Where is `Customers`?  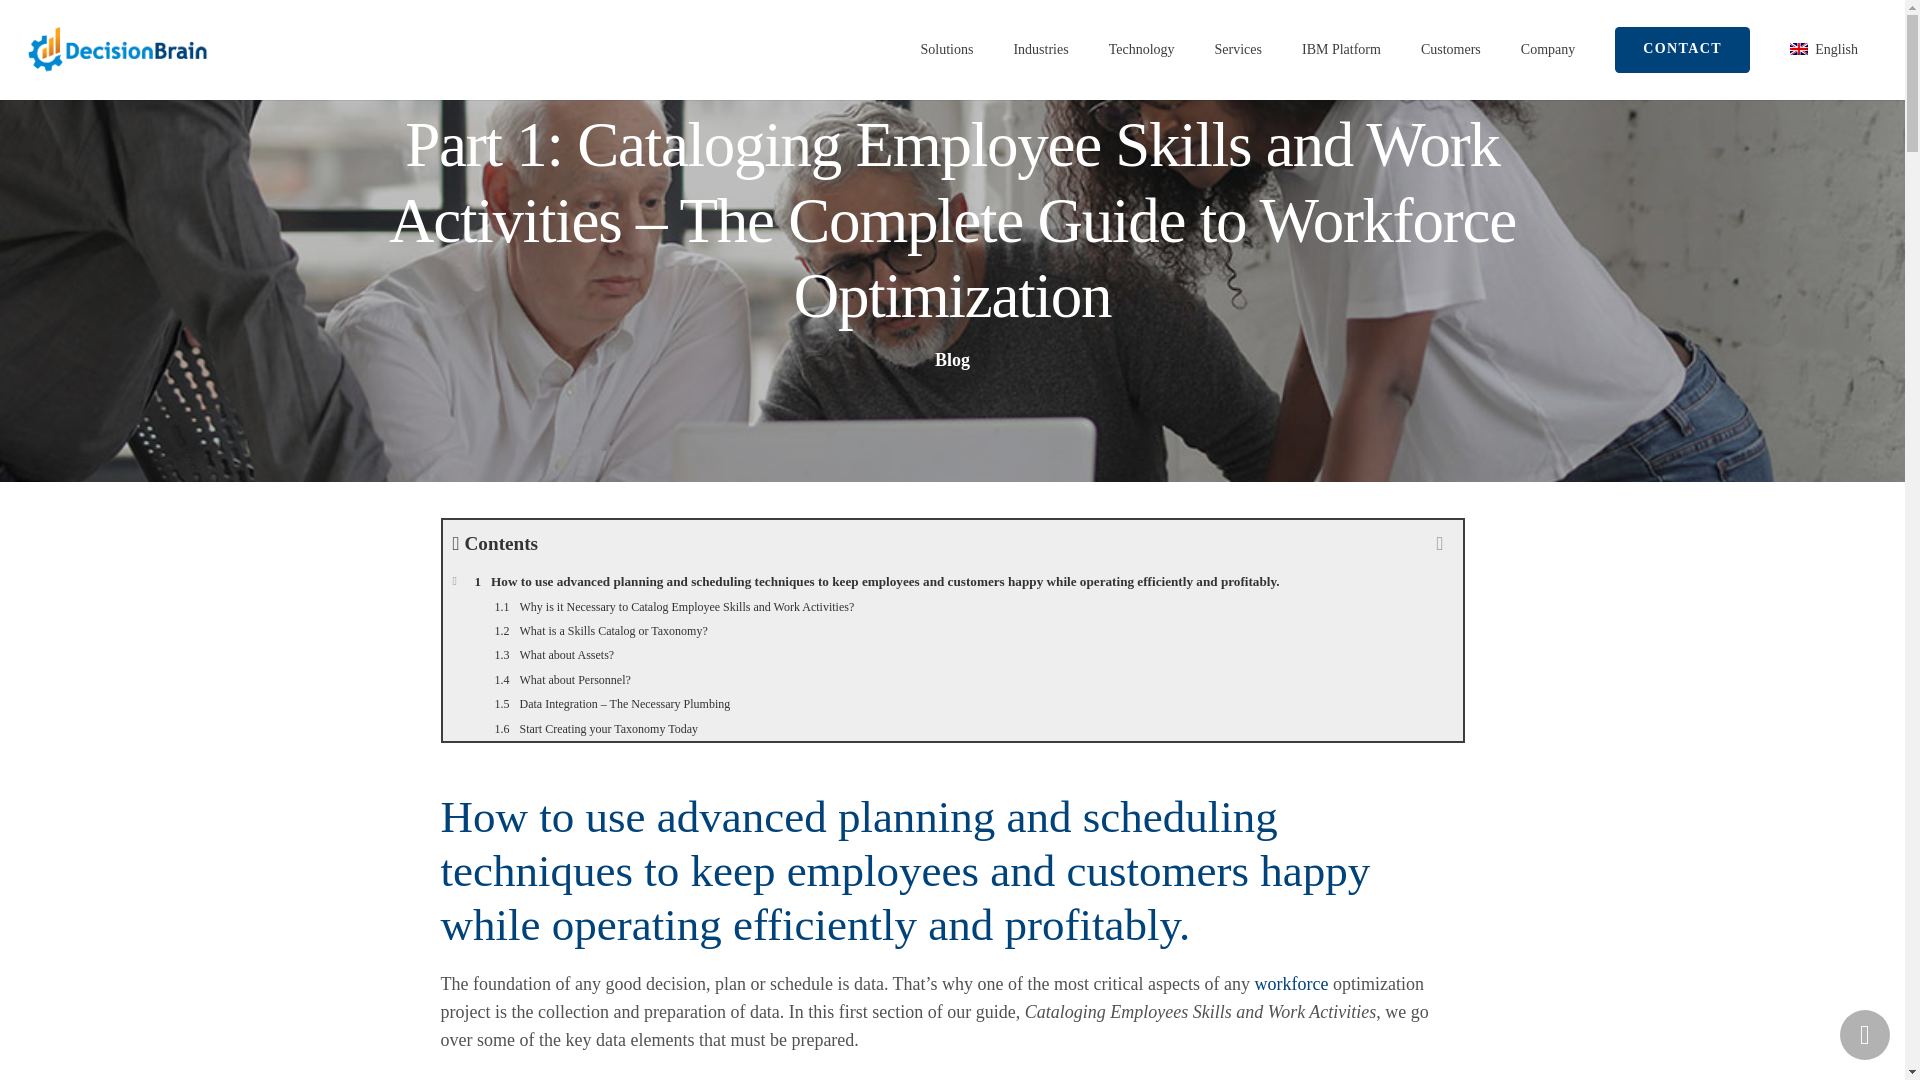
Customers is located at coordinates (1451, 50).